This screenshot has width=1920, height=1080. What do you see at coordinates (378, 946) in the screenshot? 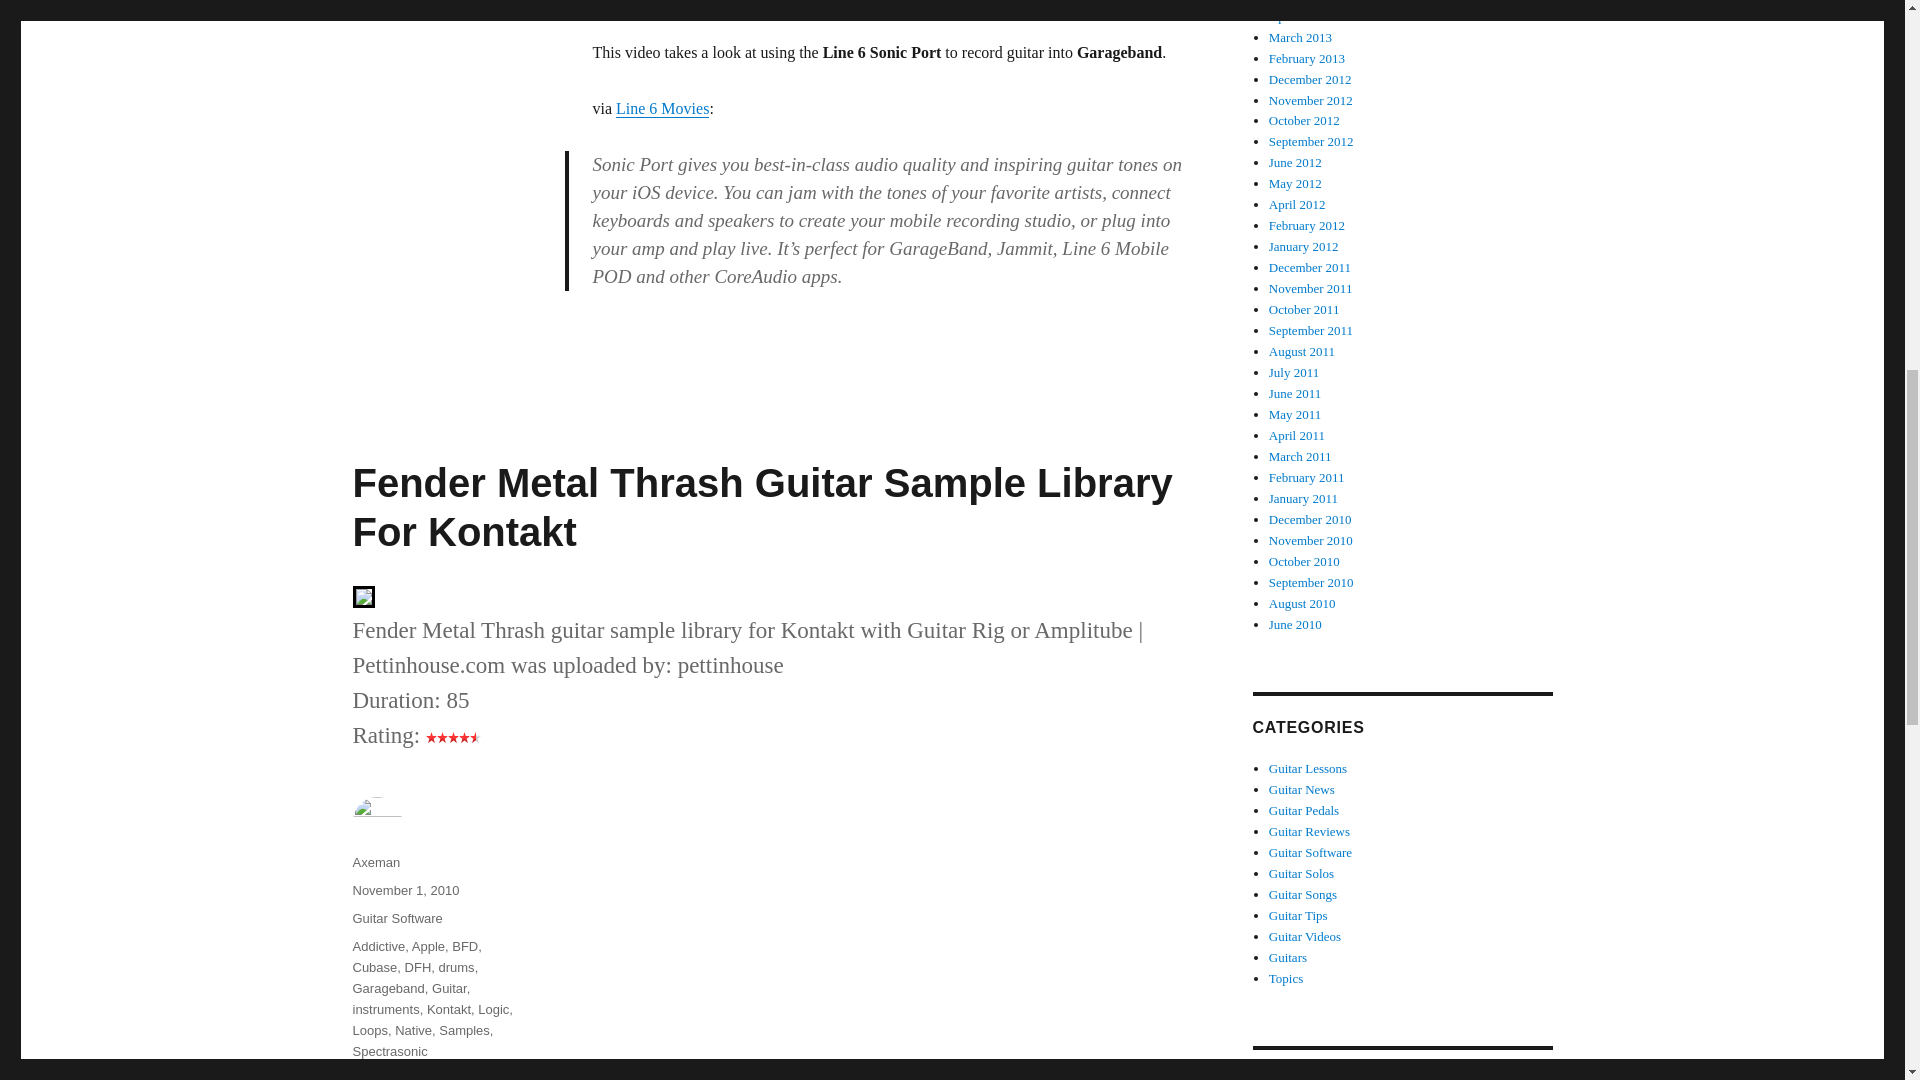
I see `Addictive` at bounding box center [378, 946].